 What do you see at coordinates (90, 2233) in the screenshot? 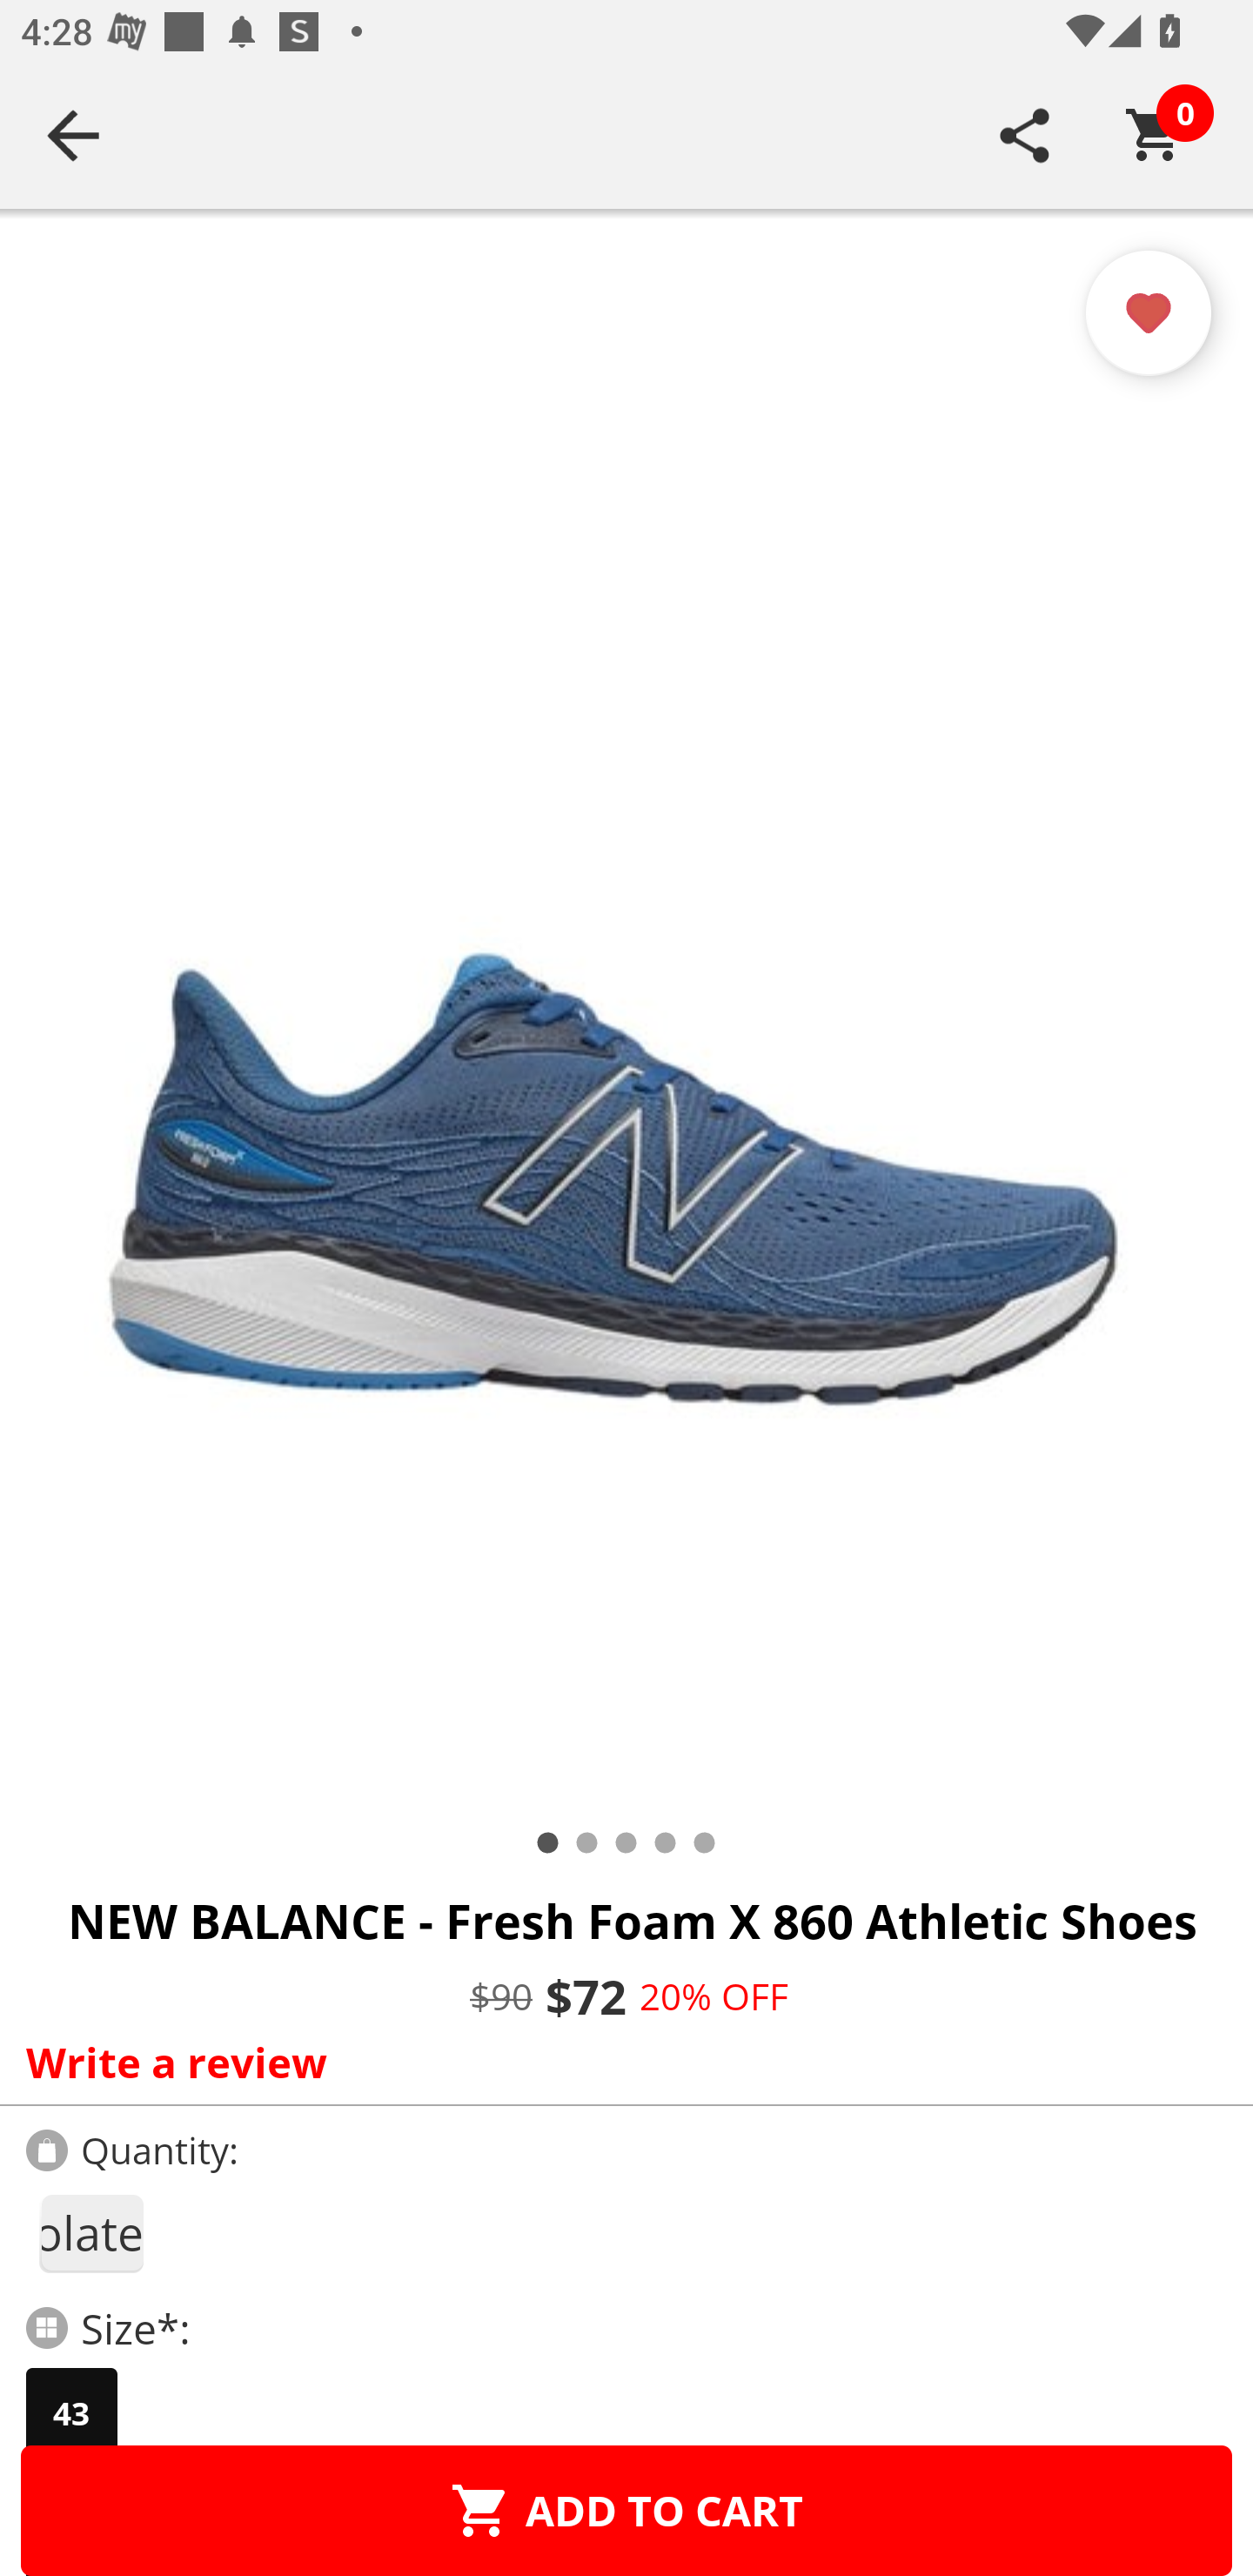
I see `1man shirtschocolate` at bounding box center [90, 2233].